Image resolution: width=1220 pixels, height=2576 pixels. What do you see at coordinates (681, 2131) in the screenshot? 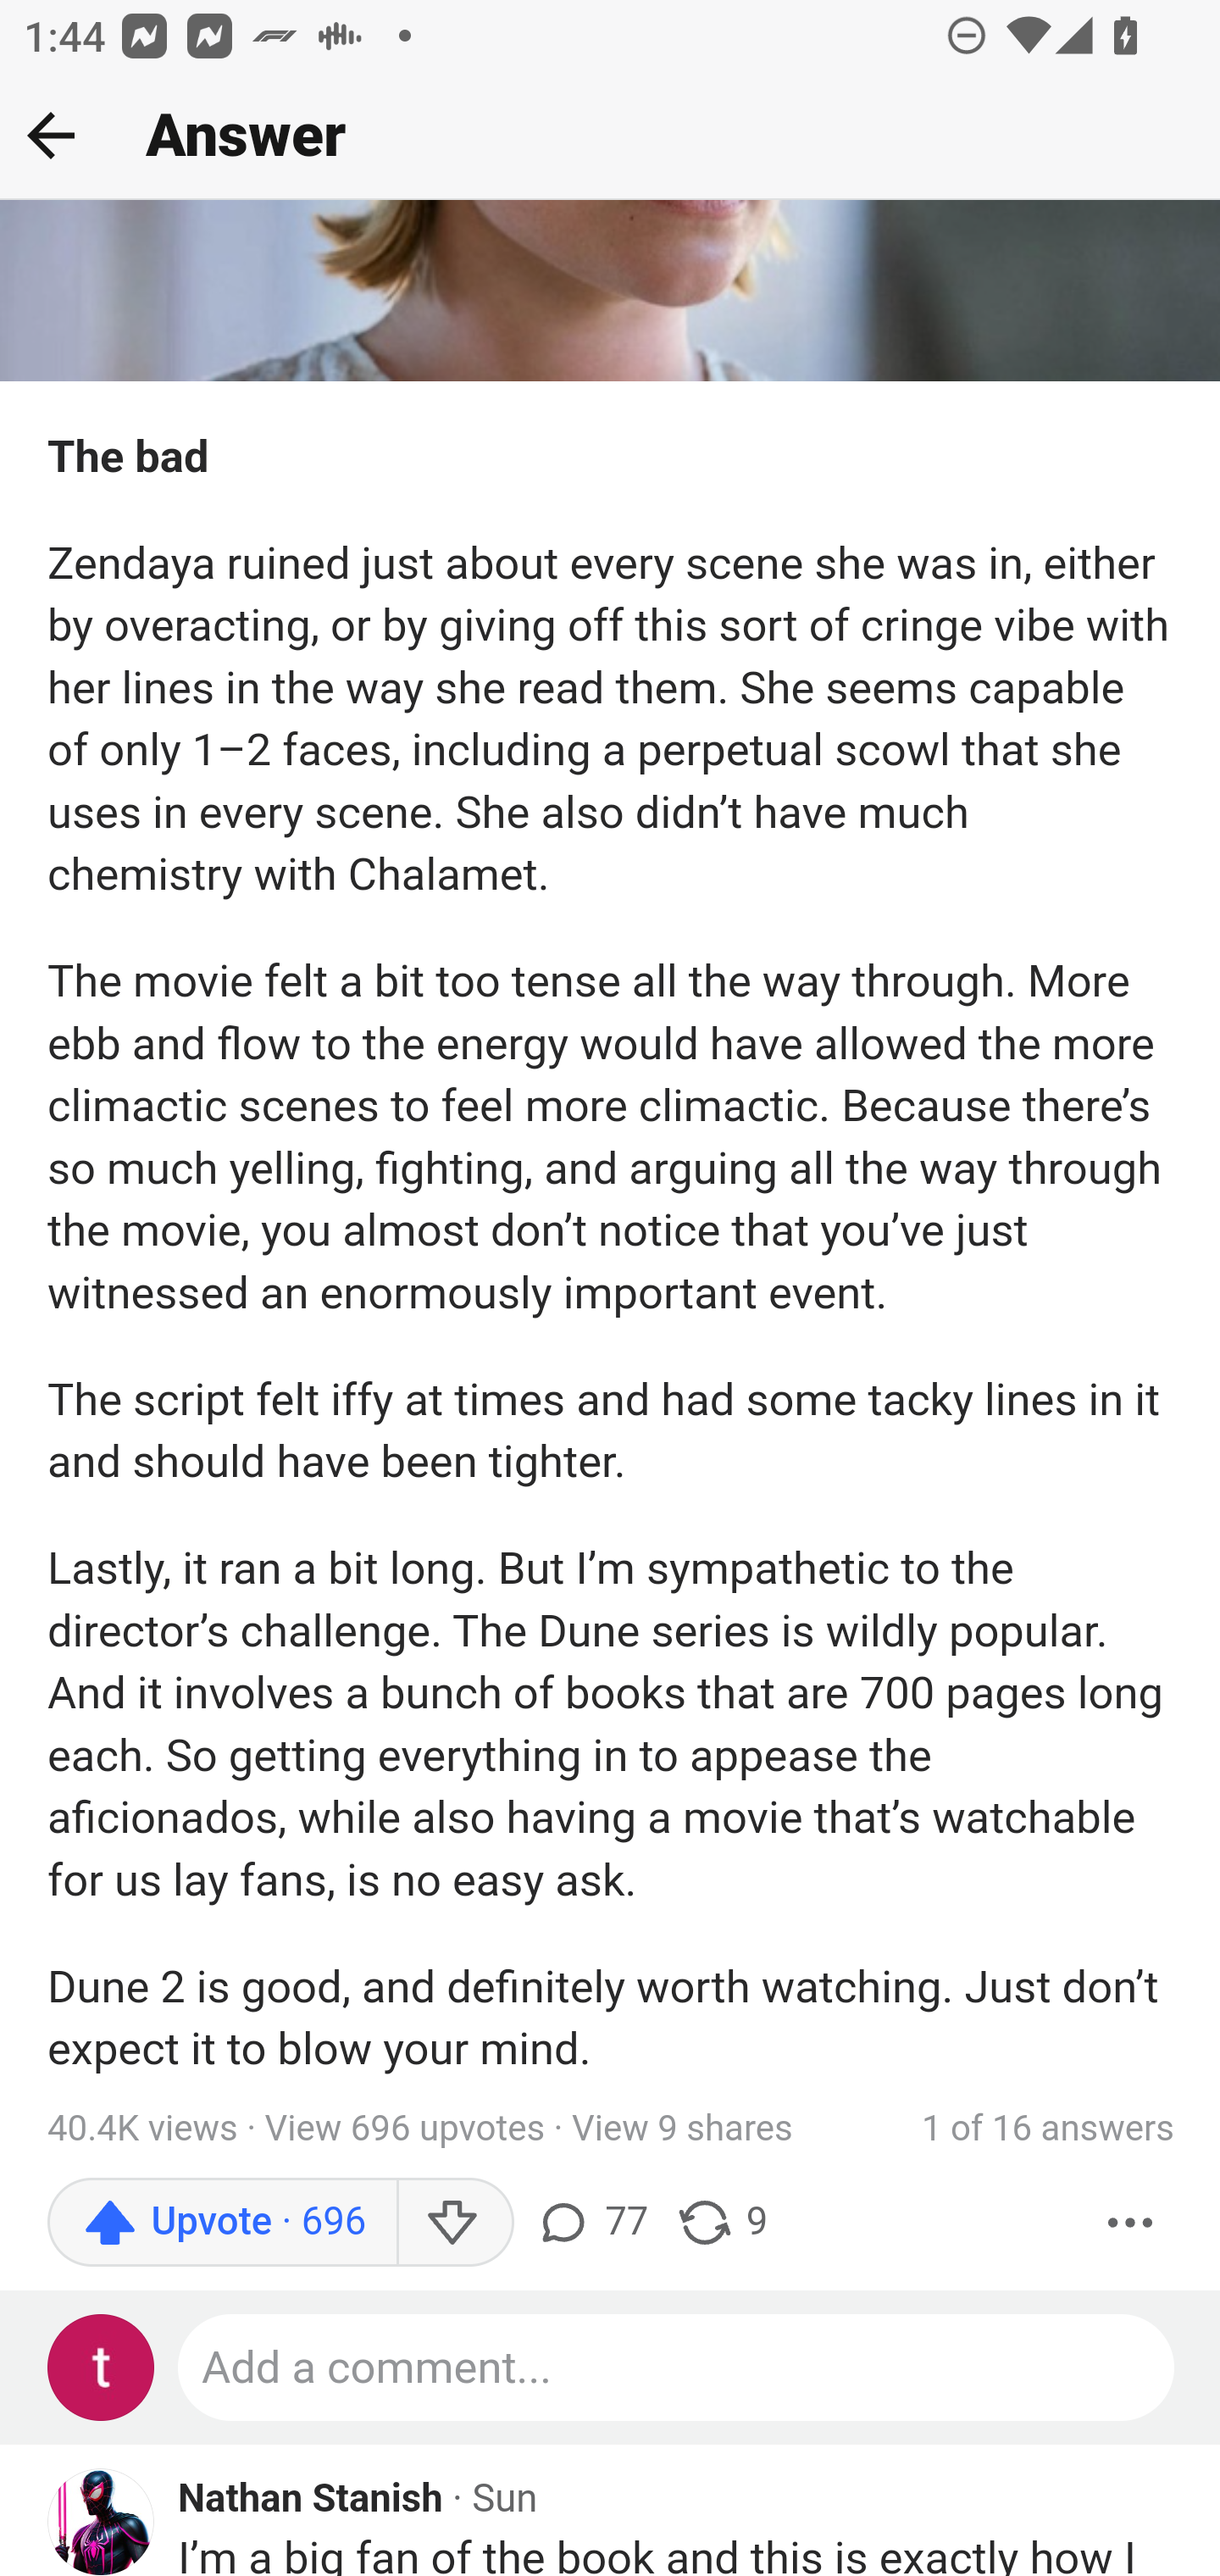
I see `View 9 shares` at bounding box center [681, 2131].